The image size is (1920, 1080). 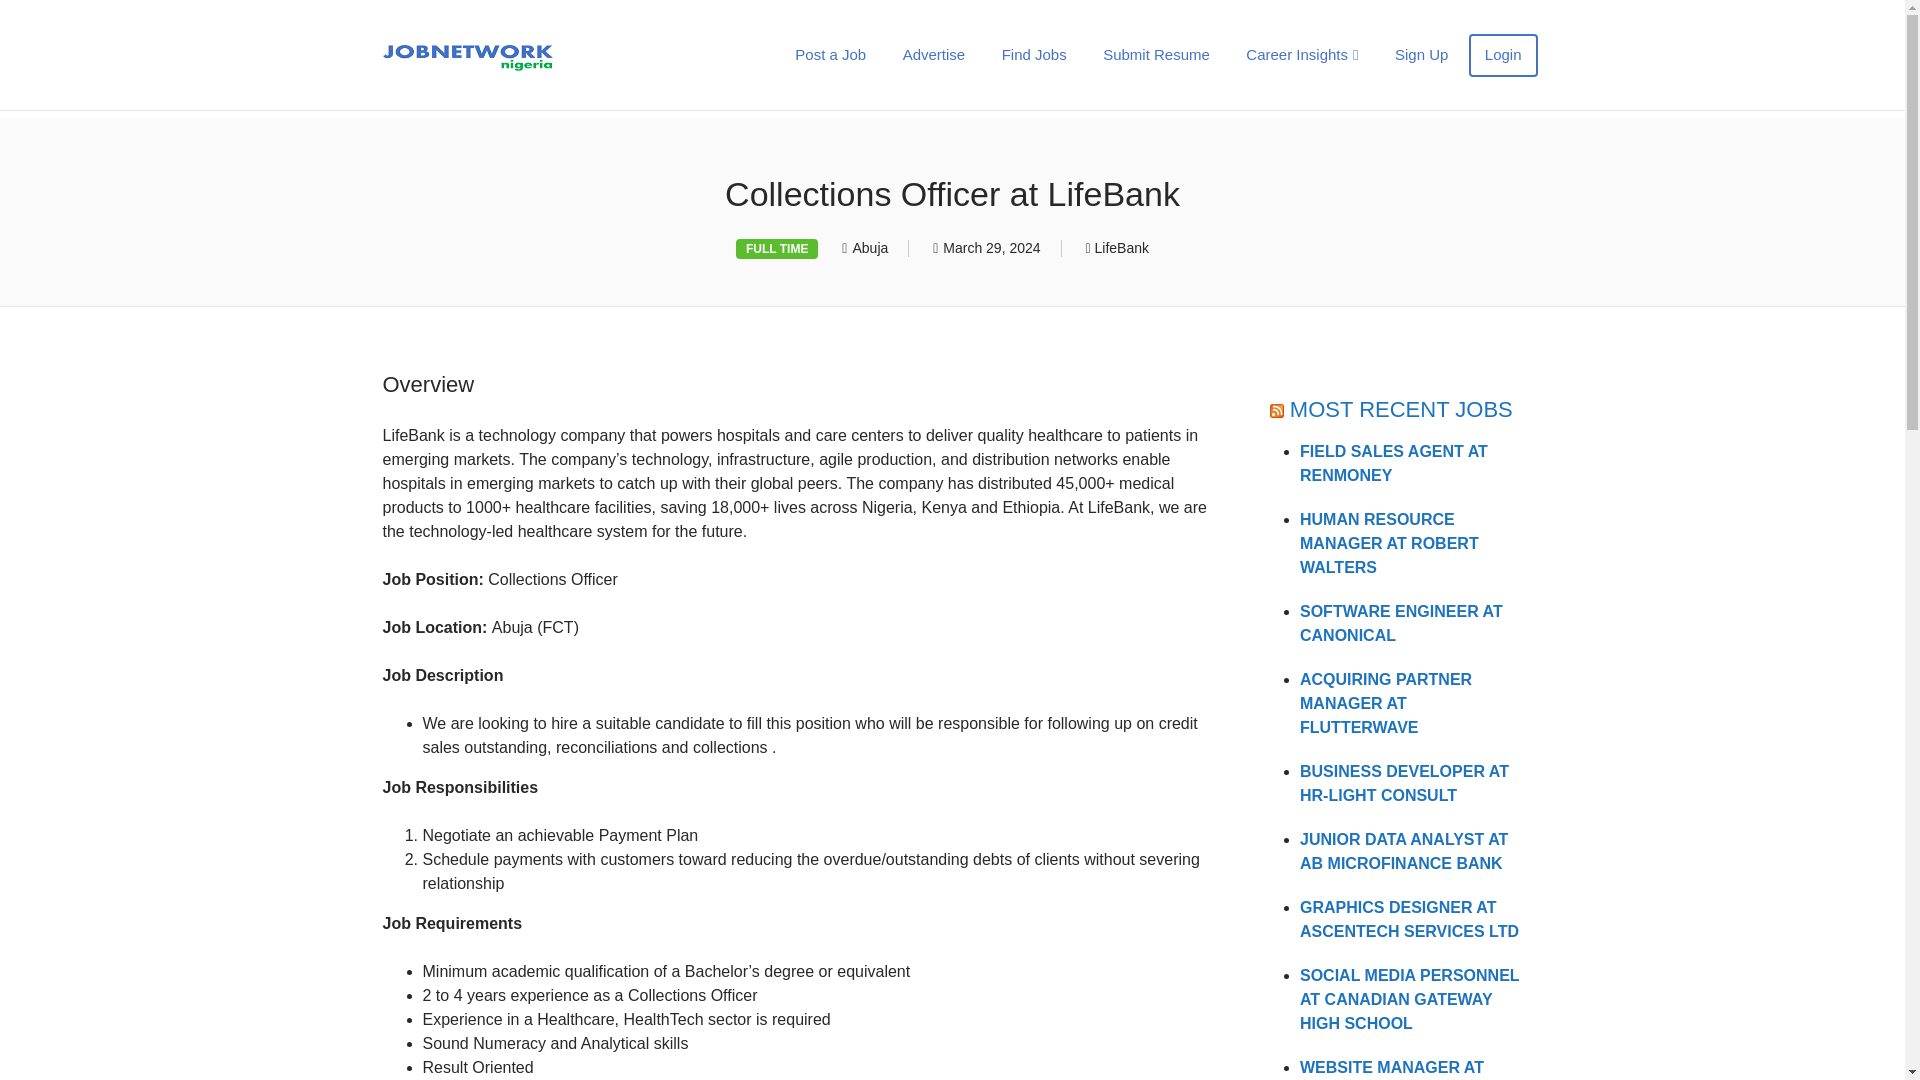 I want to click on FIELD SALES AGENT AT RENMONEY, so click(x=1394, y=462).